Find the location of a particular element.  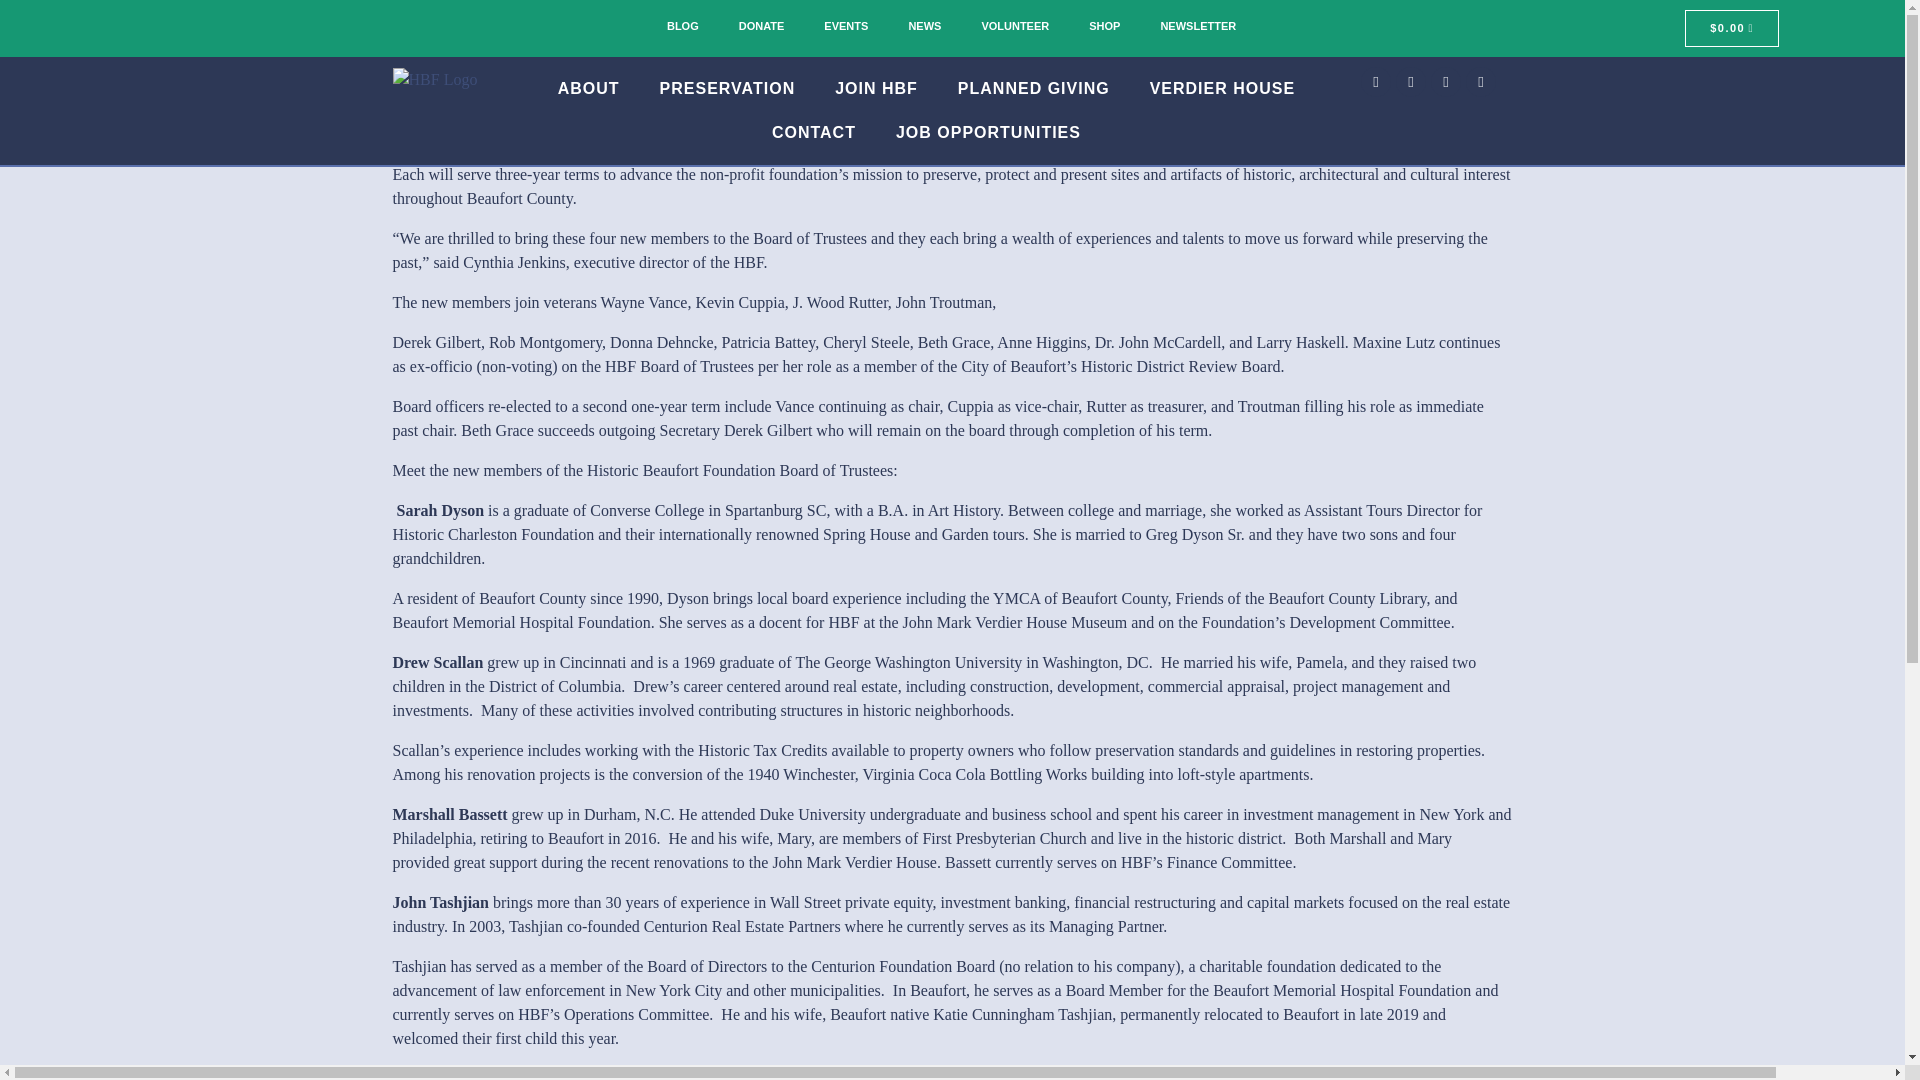

JOB OPPORTUNITIES is located at coordinates (988, 133).